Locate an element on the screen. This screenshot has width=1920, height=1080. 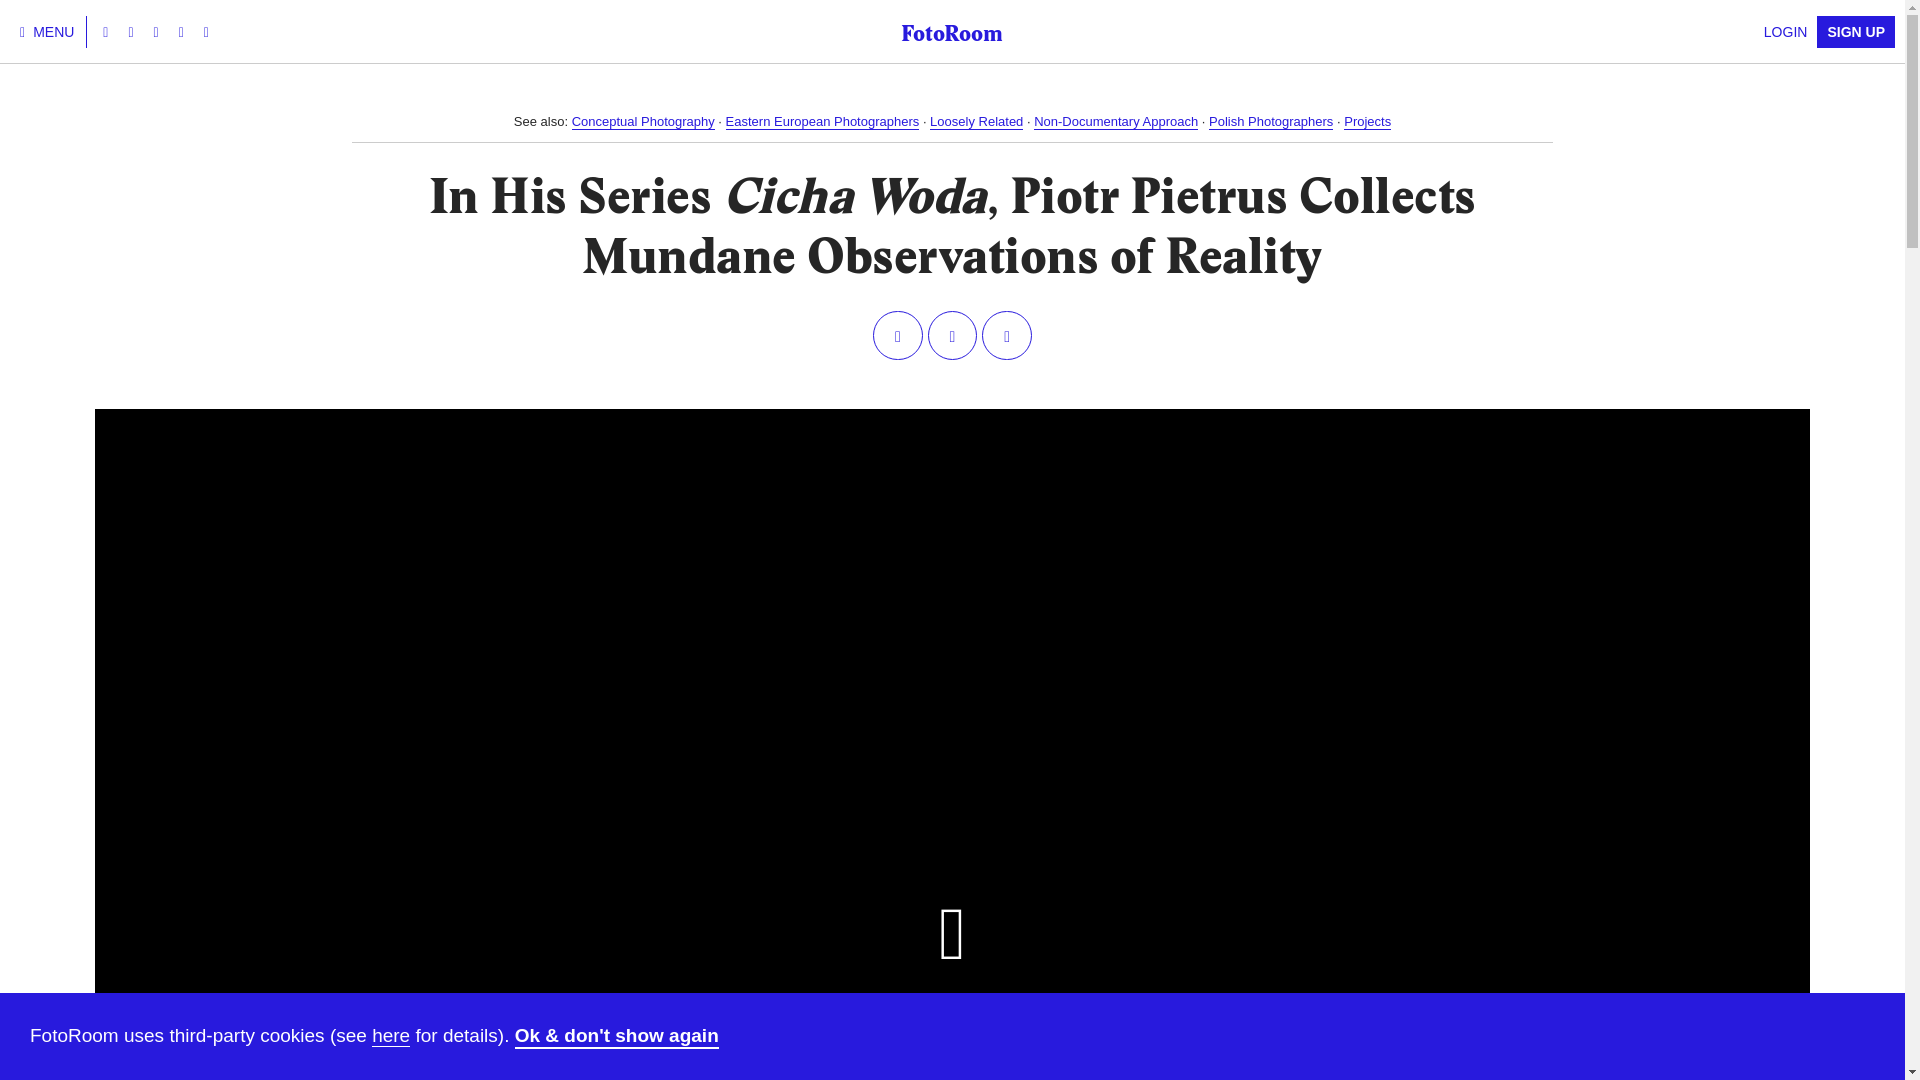
Eastern European Photographers is located at coordinates (822, 122).